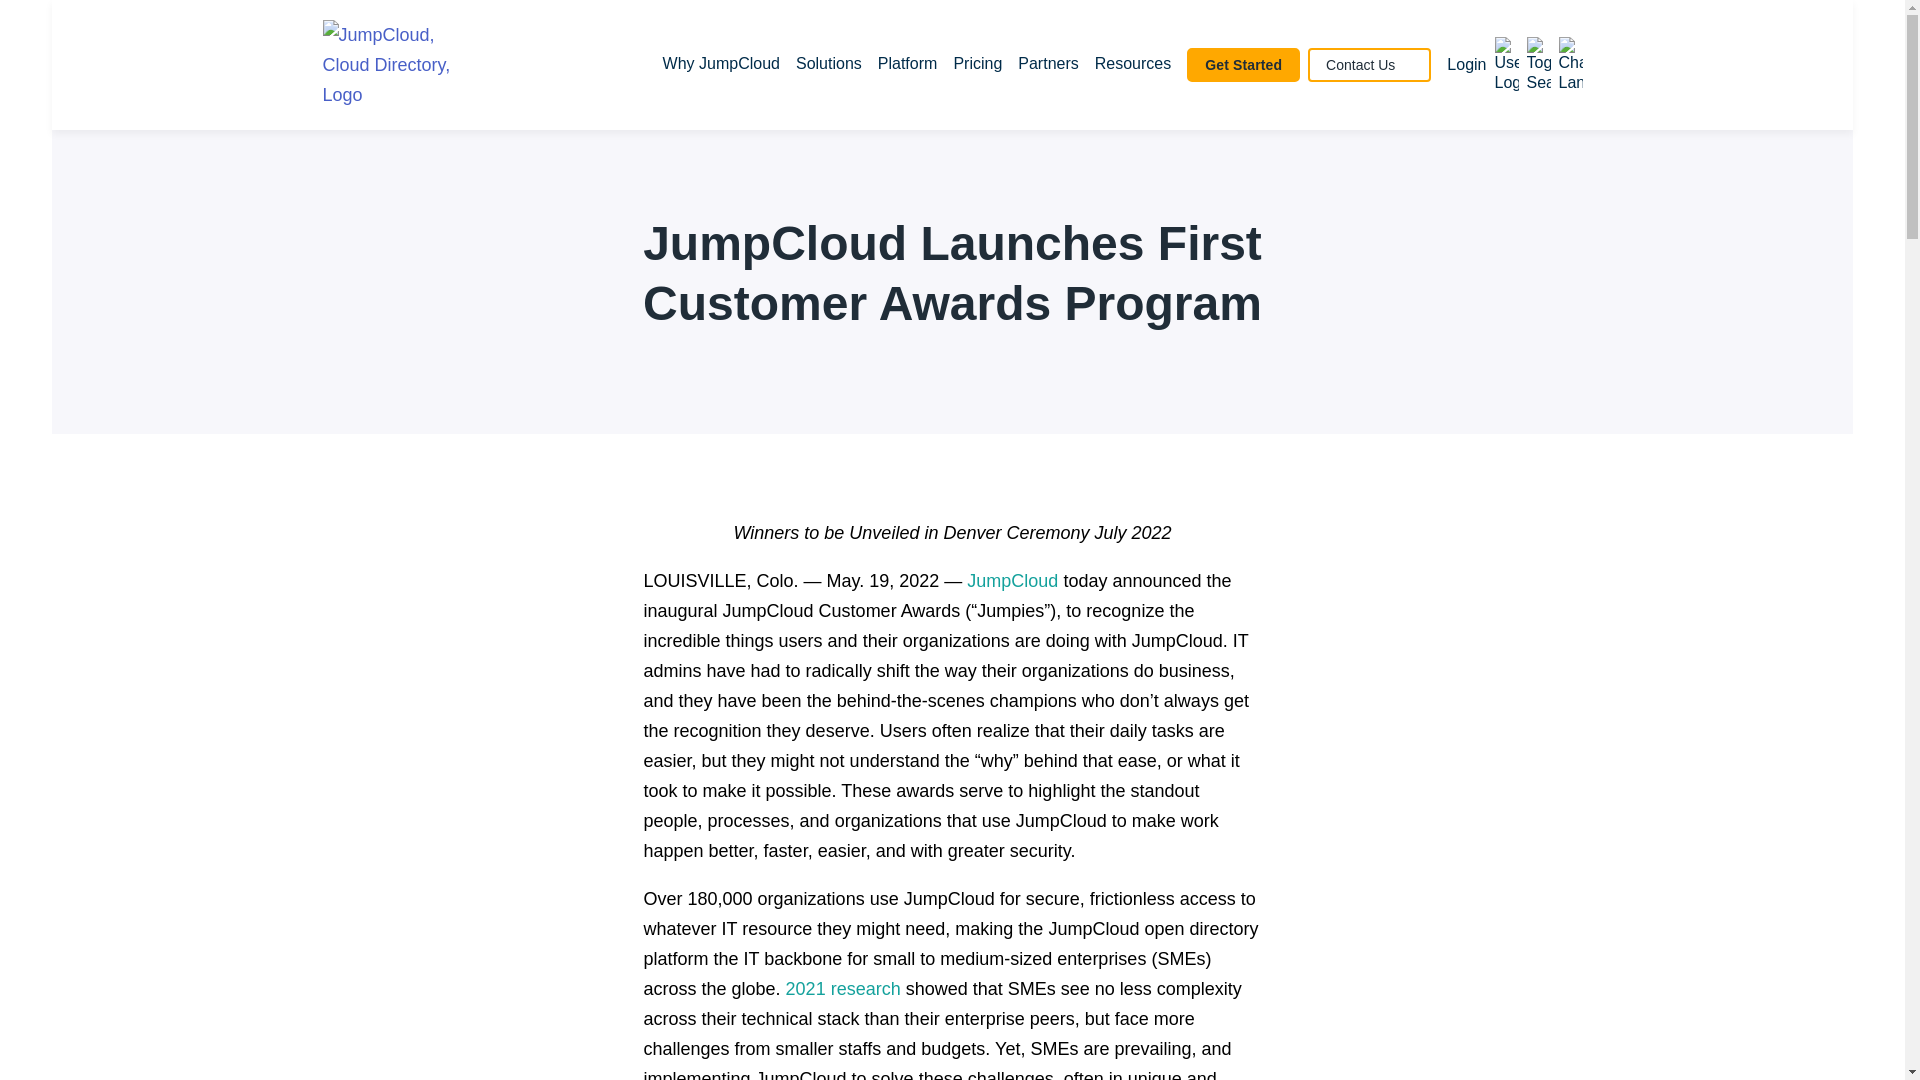 This screenshot has width=1920, height=1080. I want to click on Solutions, so click(829, 64).